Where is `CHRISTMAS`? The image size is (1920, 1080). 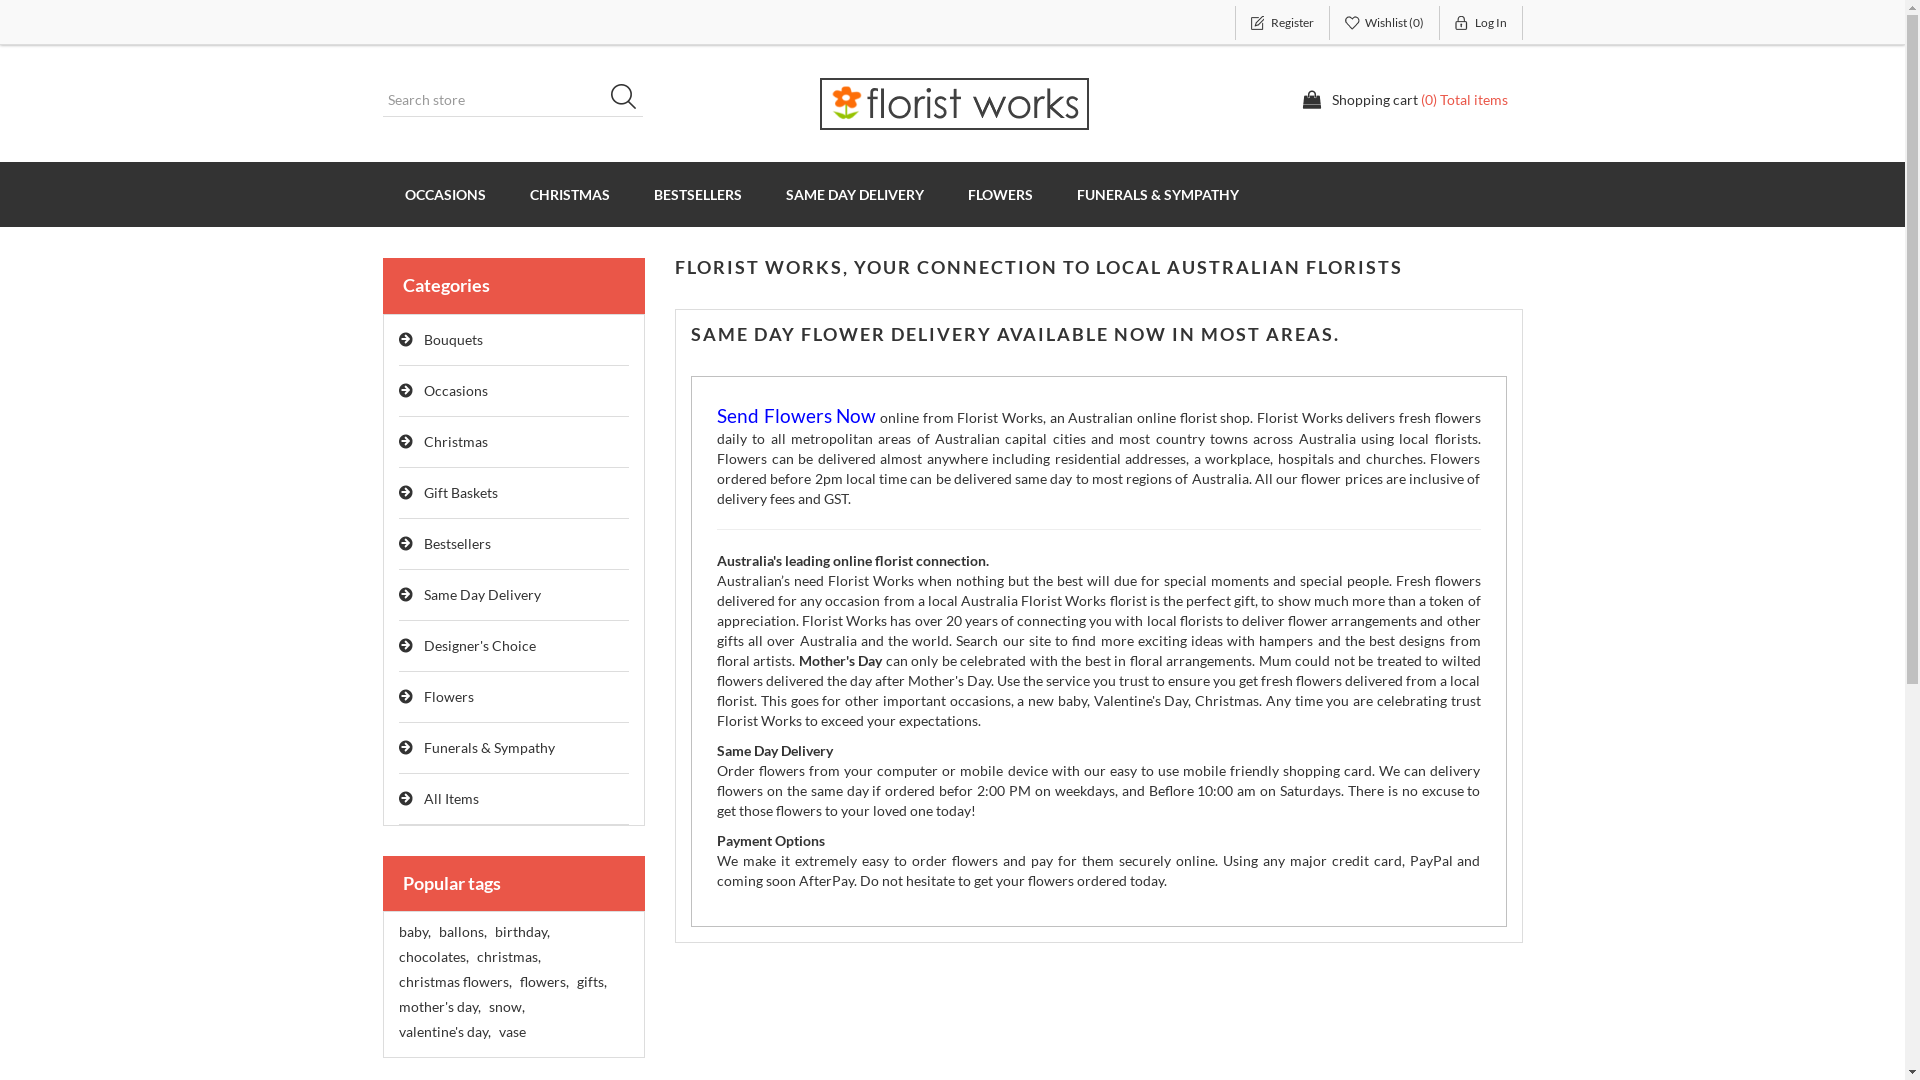 CHRISTMAS is located at coordinates (570, 194).